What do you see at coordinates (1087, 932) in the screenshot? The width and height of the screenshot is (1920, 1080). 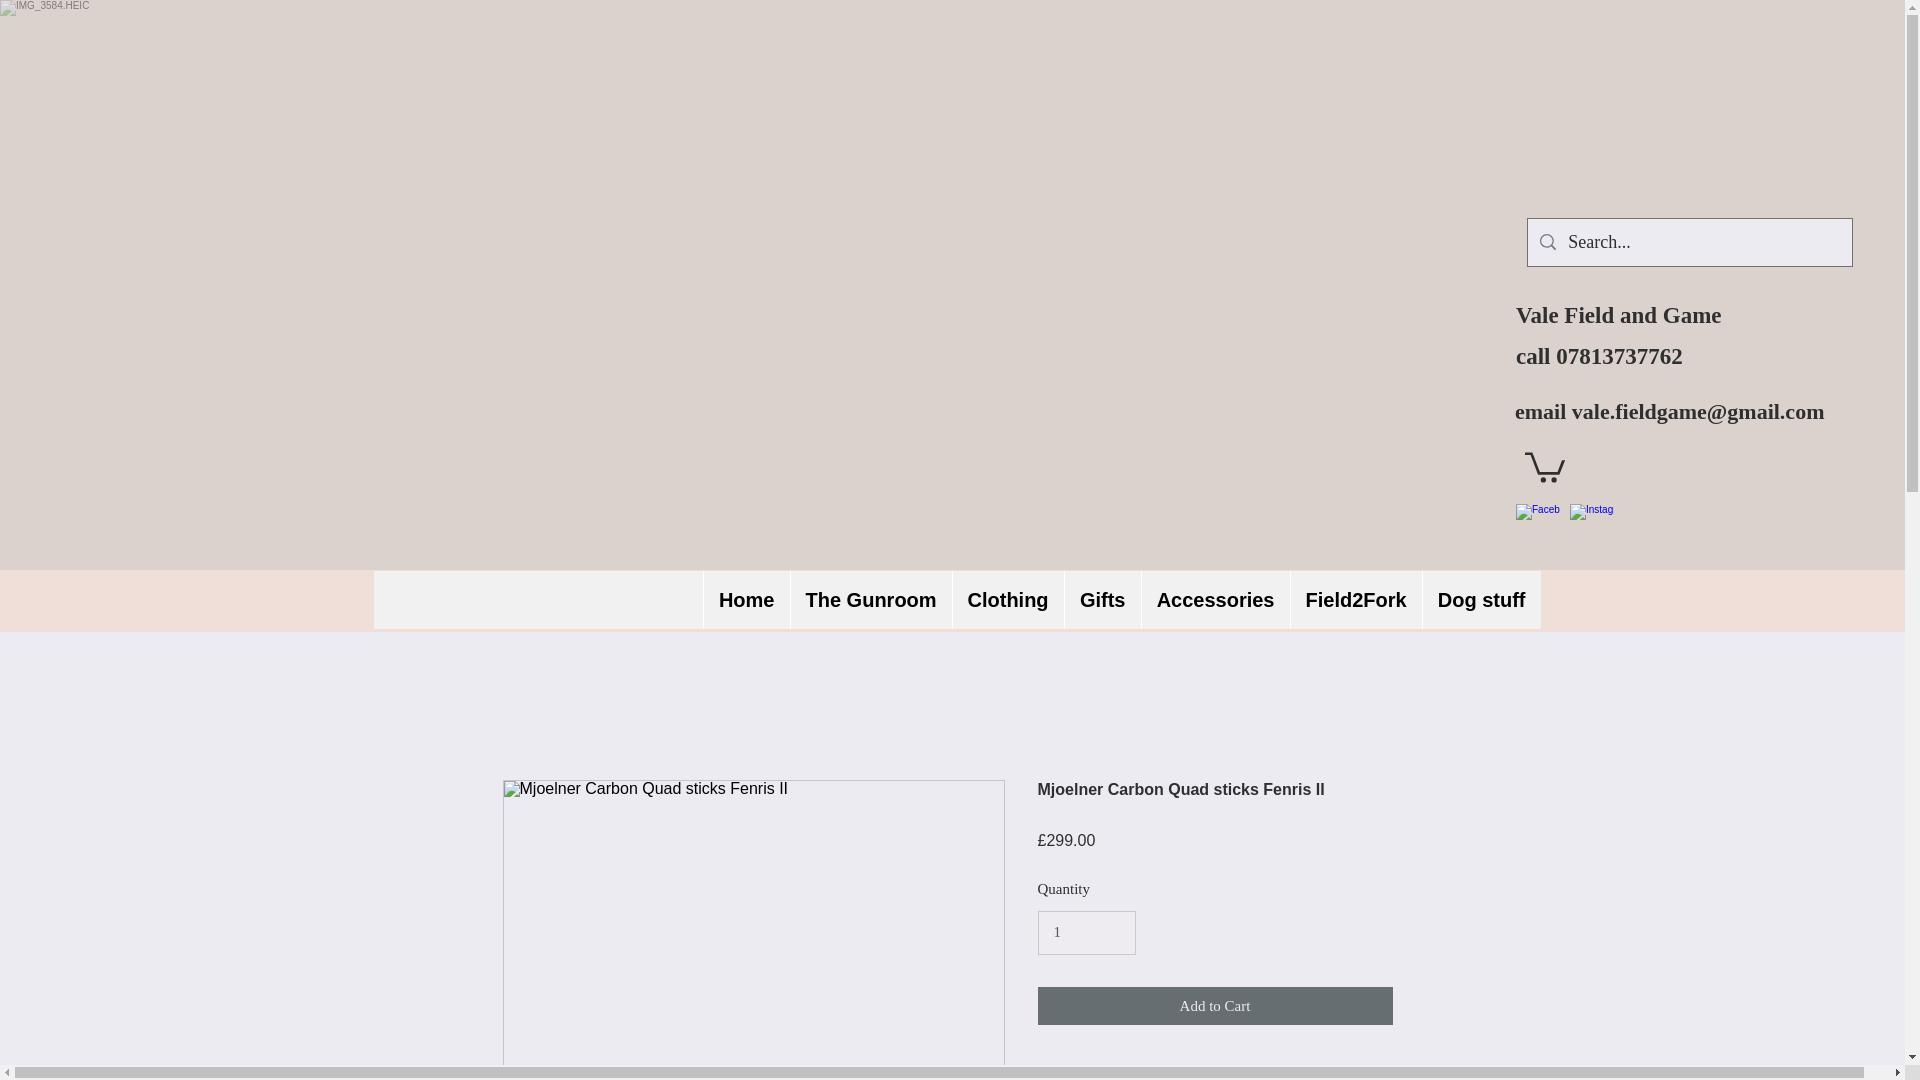 I see `1` at bounding box center [1087, 932].